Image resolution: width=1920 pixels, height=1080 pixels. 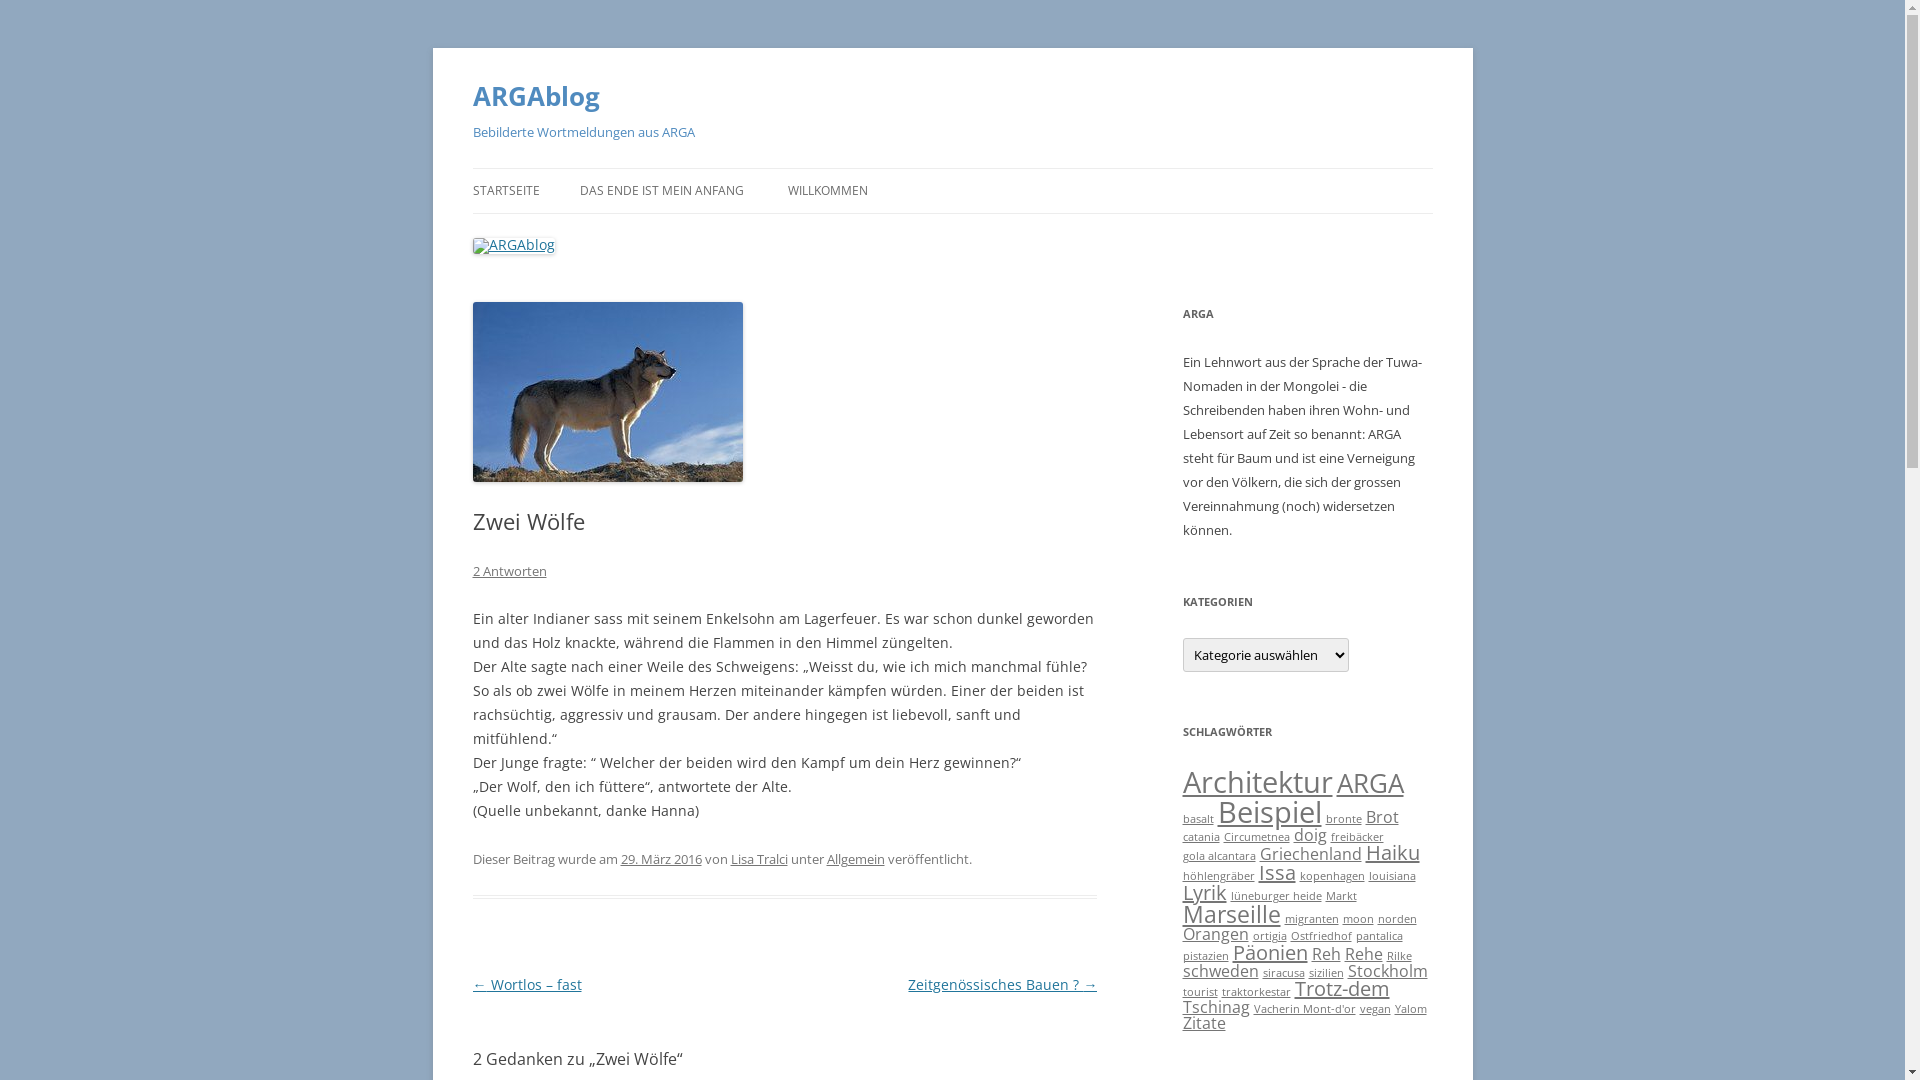 What do you see at coordinates (1220, 971) in the screenshot?
I see `schweden` at bounding box center [1220, 971].